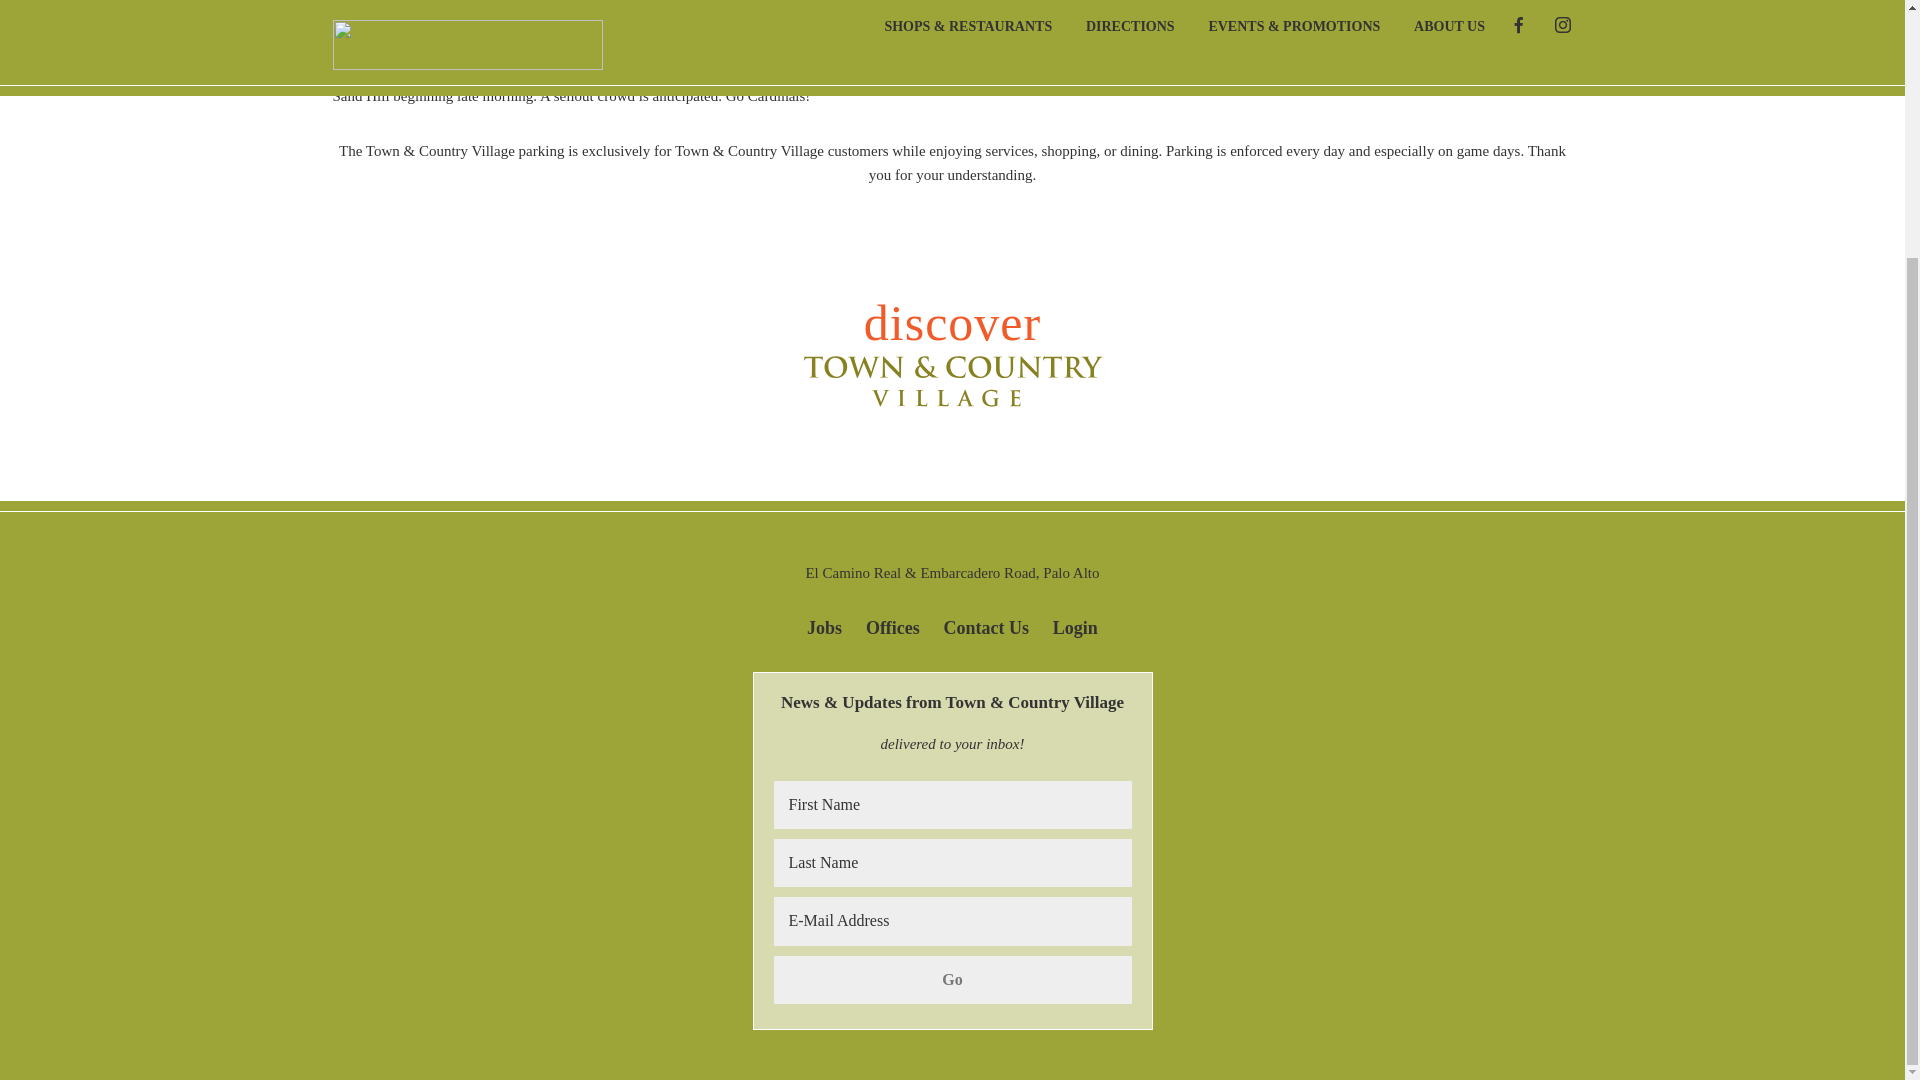 The image size is (1920, 1080). I want to click on Offices, so click(892, 618).